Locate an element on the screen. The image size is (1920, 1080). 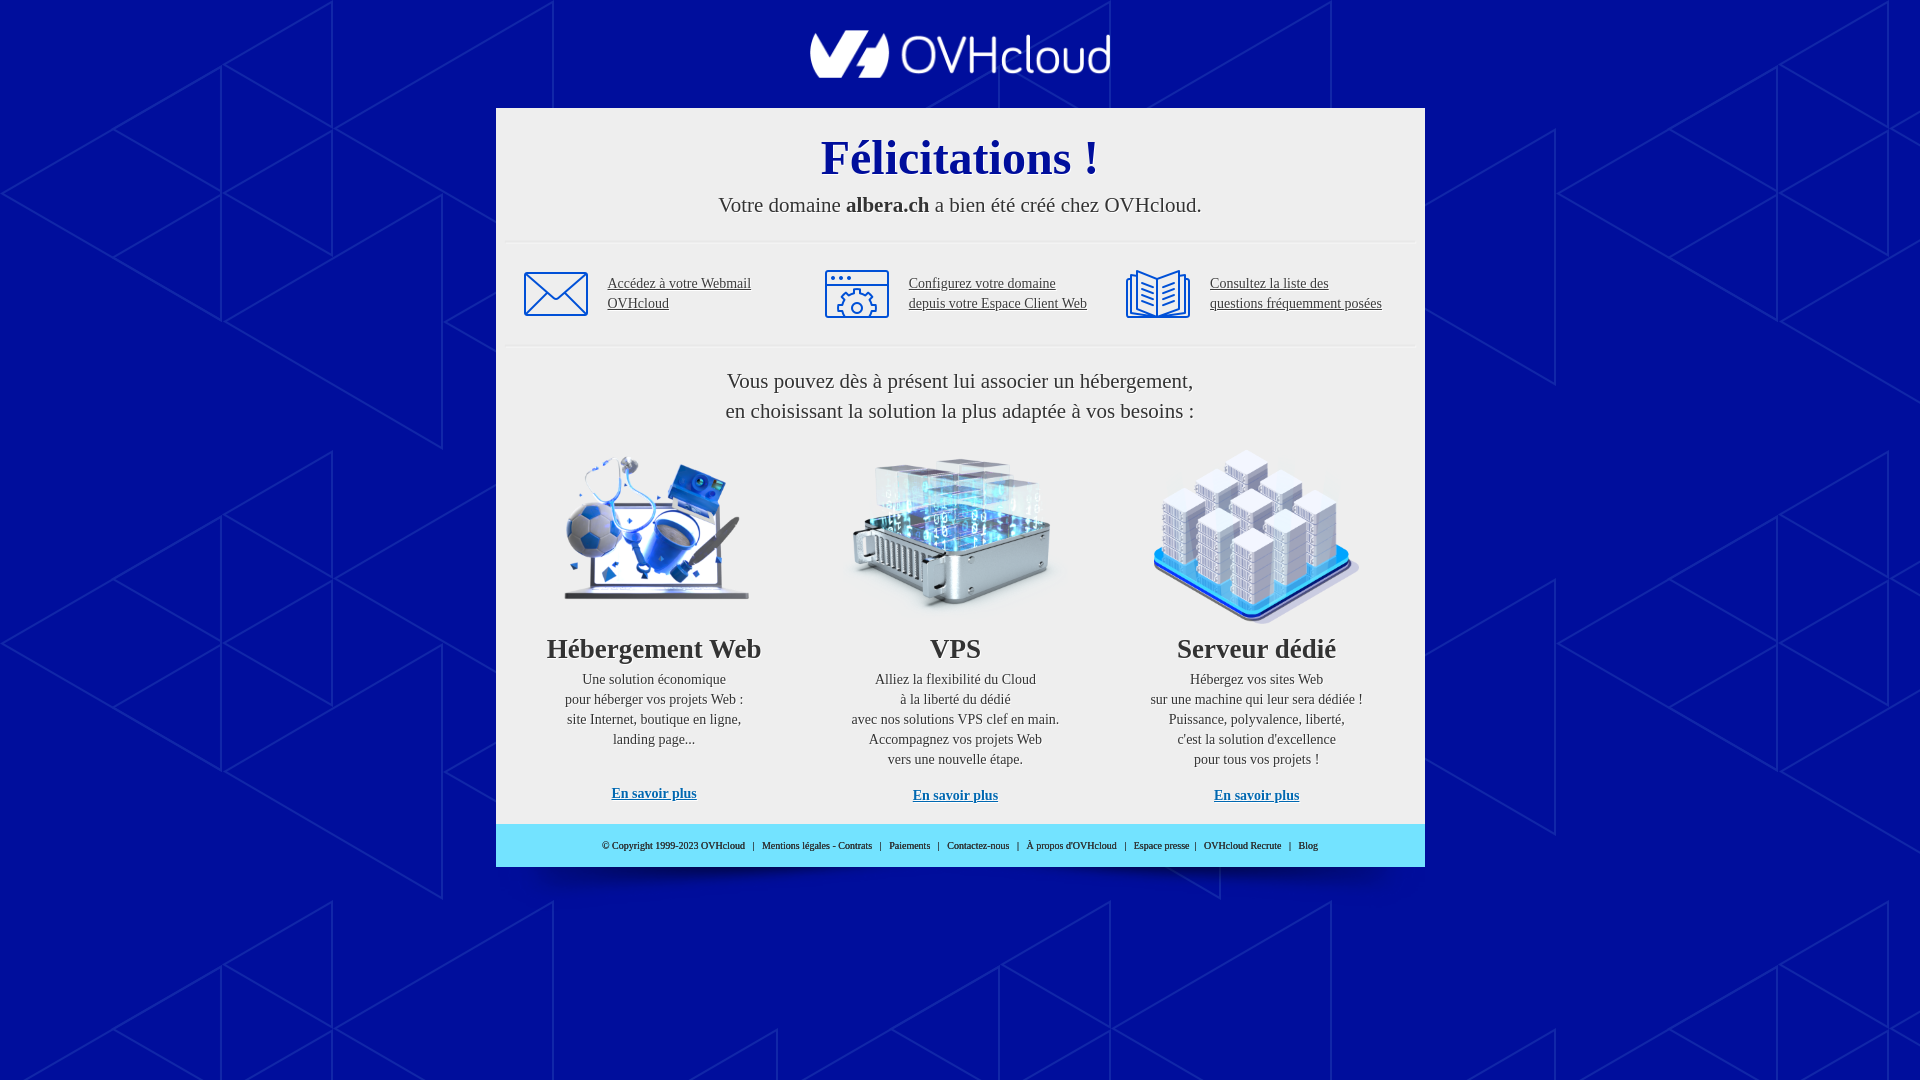
Contactez-nous is located at coordinates (978, 846).